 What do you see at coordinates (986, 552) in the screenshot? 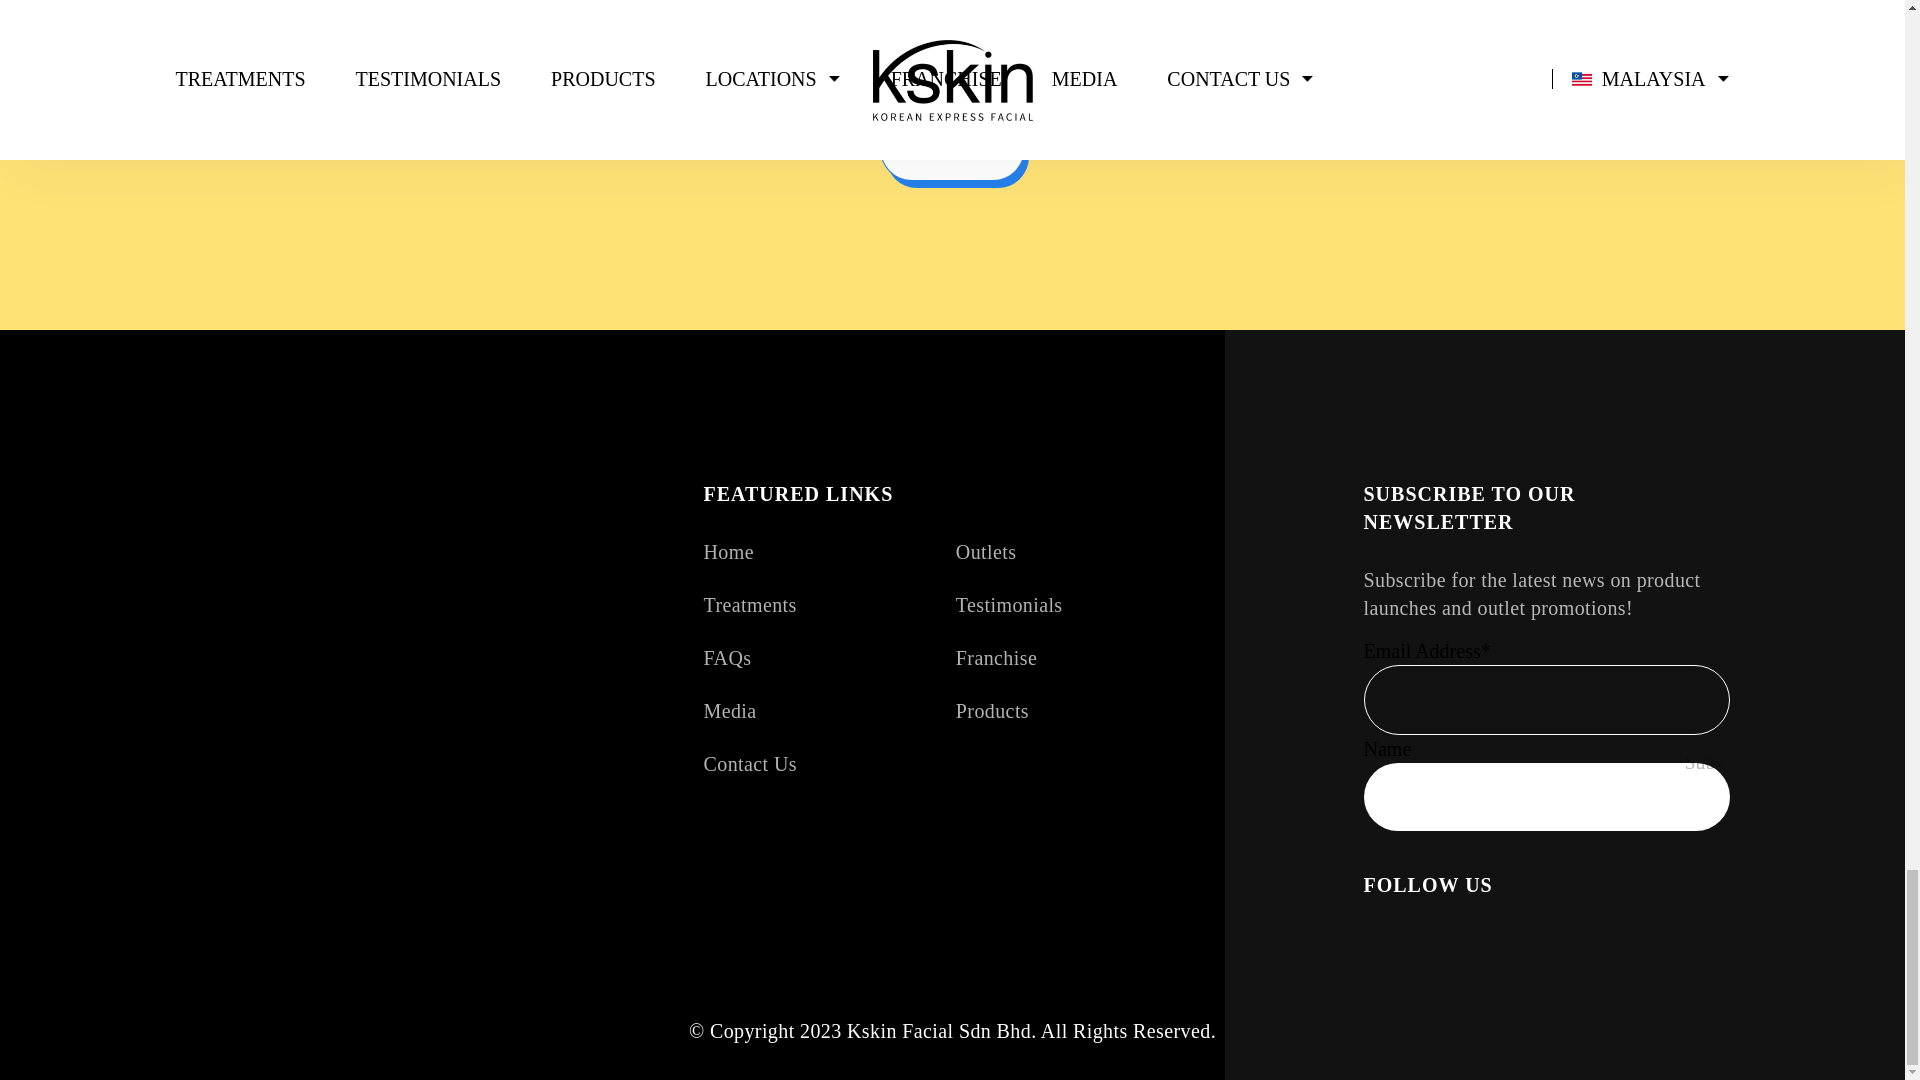
I see `Outlets` at bounding box center [986, 552].